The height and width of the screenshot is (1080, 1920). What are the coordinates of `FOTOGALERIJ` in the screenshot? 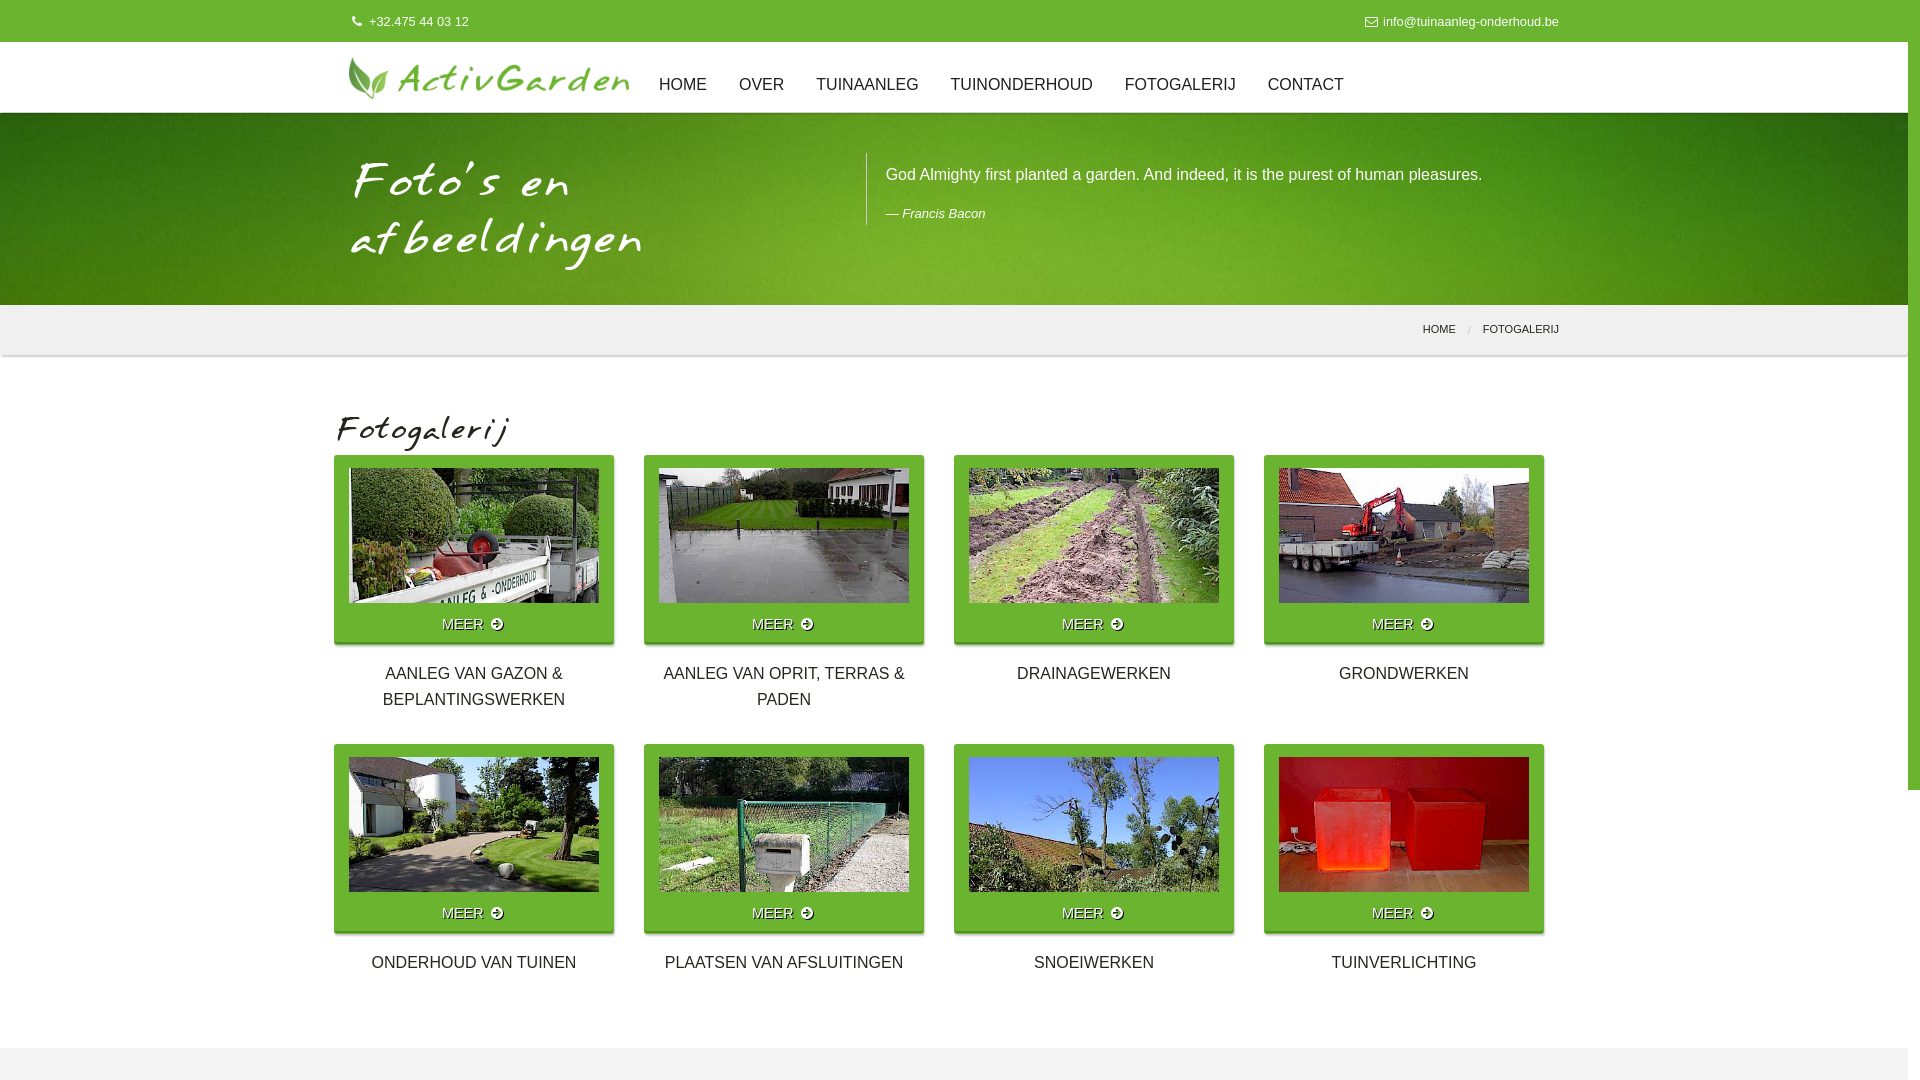 It's located at (1180, 85).